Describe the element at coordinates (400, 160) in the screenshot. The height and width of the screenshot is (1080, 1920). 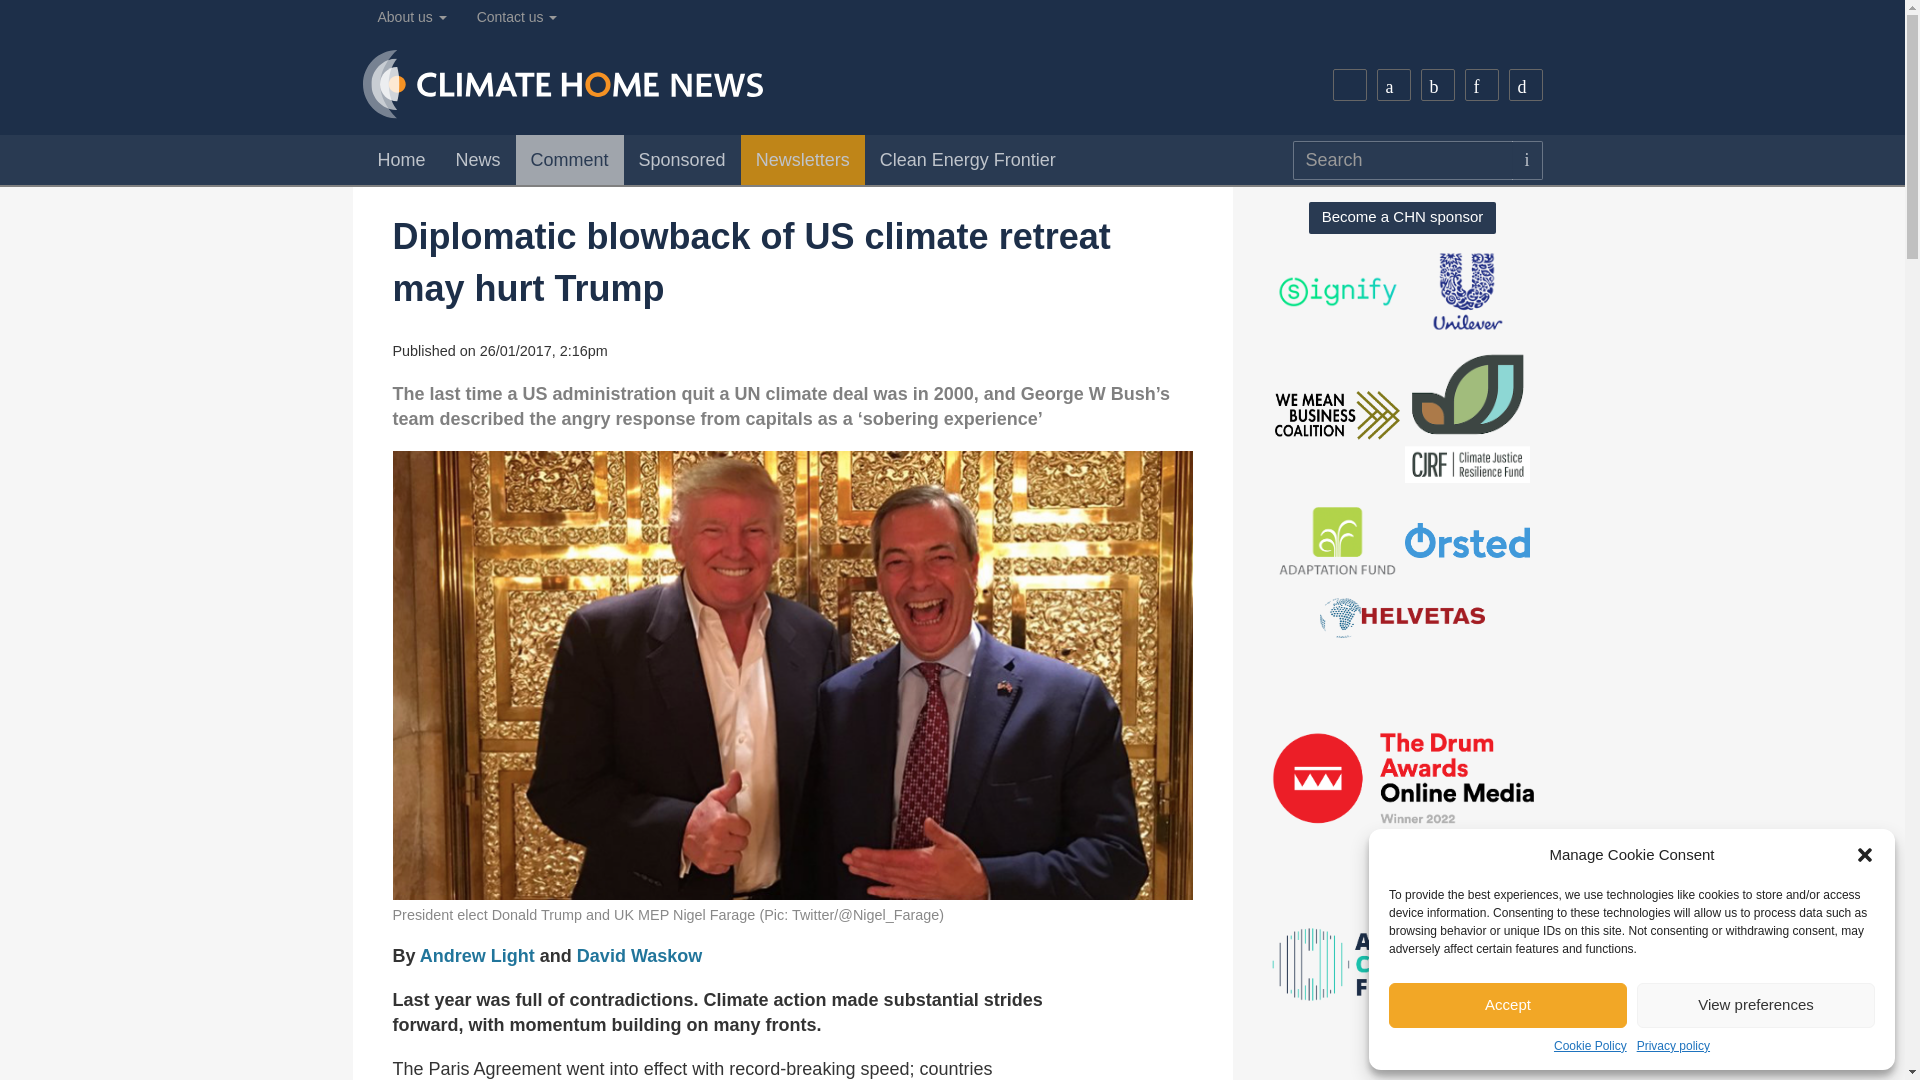
I see `Home` at that location.